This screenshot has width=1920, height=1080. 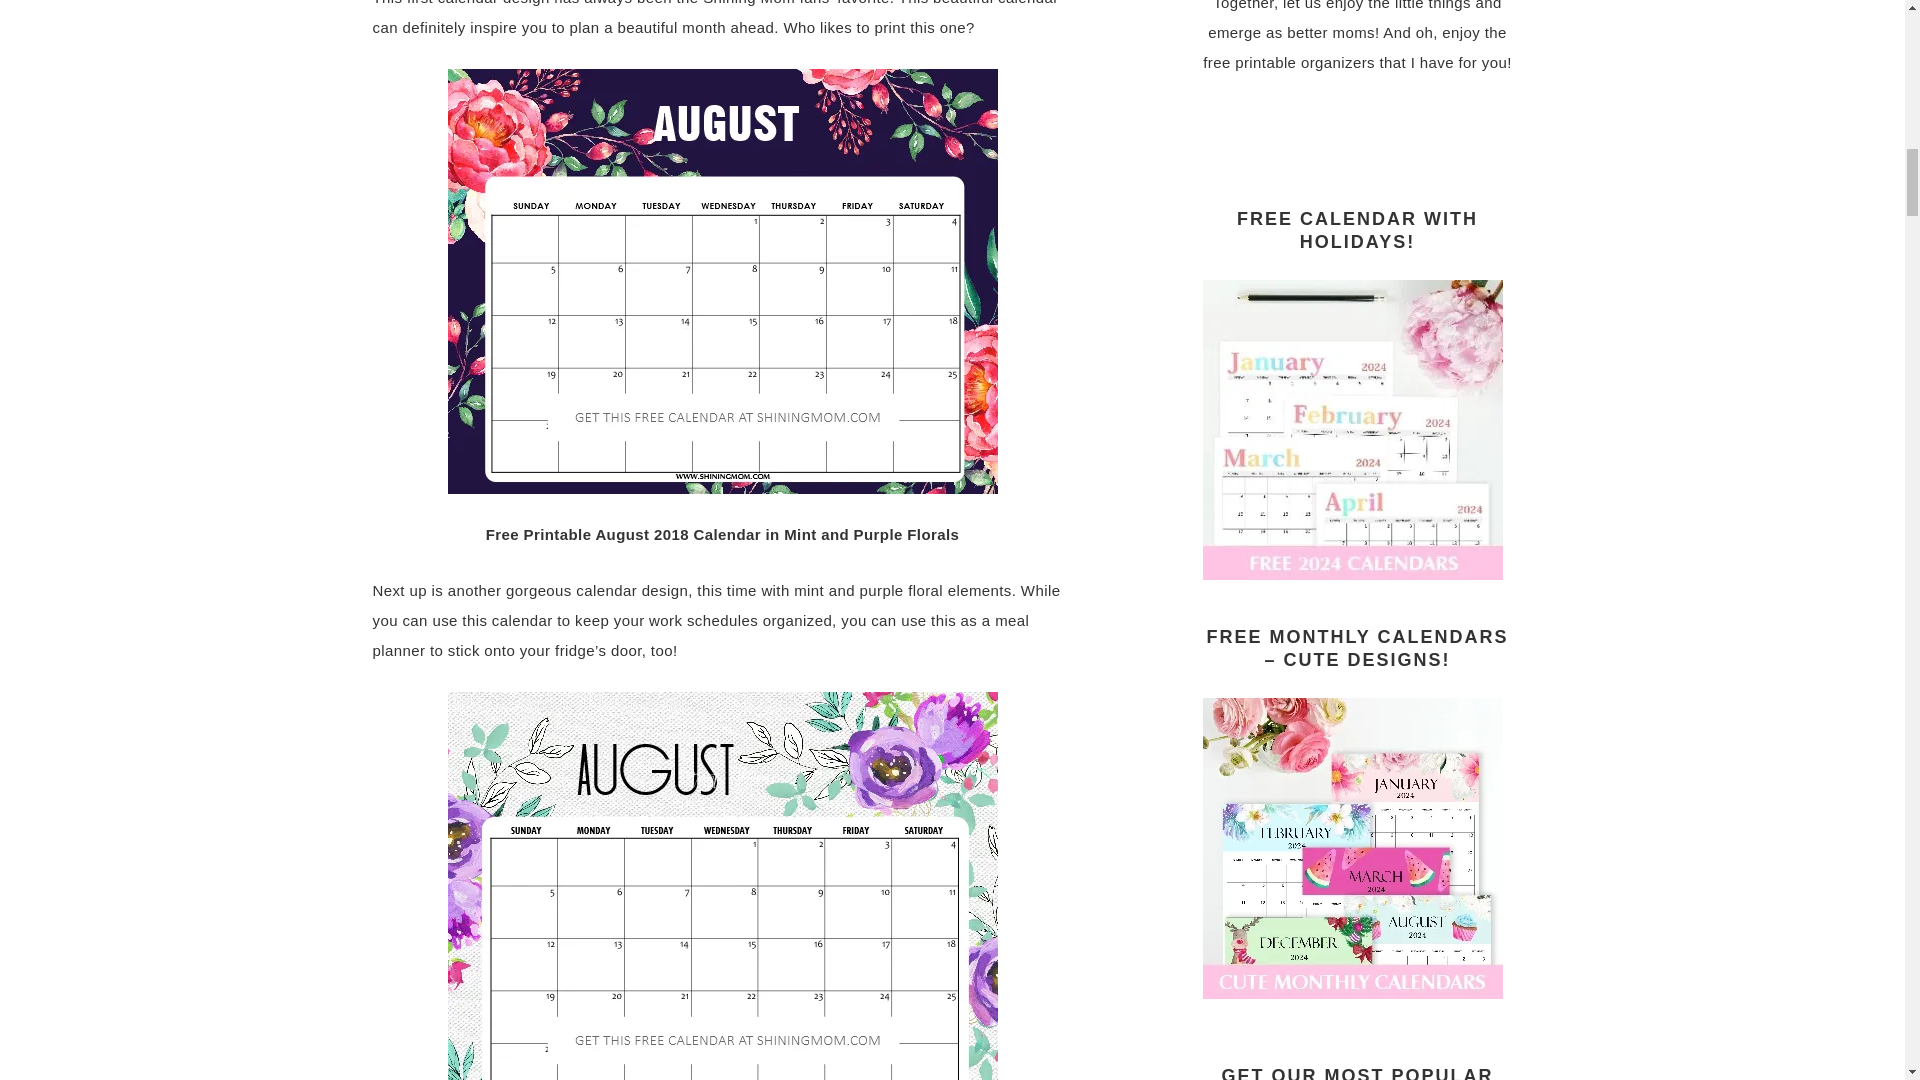 What do you see at coordinates (1351, 570) in the screenshot?
I see `calendar-2024-with-US-holidays` at bounding box center [1351, 570].